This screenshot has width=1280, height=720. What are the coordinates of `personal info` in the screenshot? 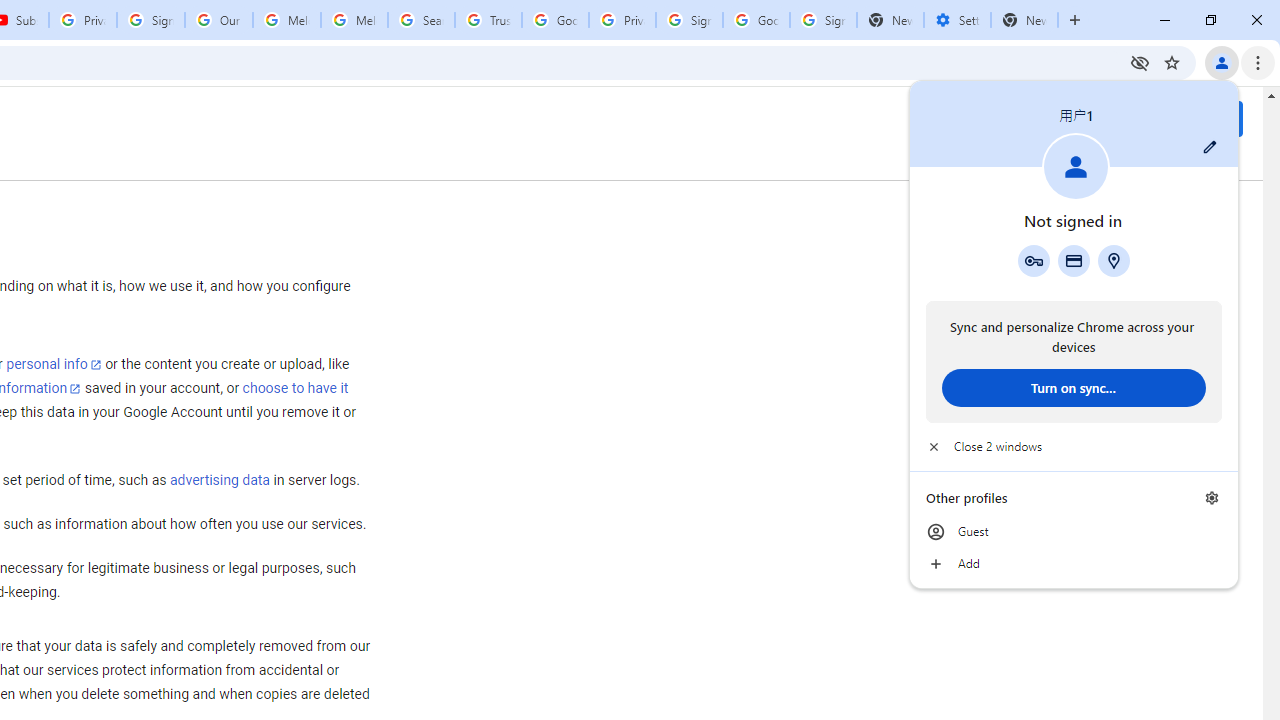 It's located at (54, 364).